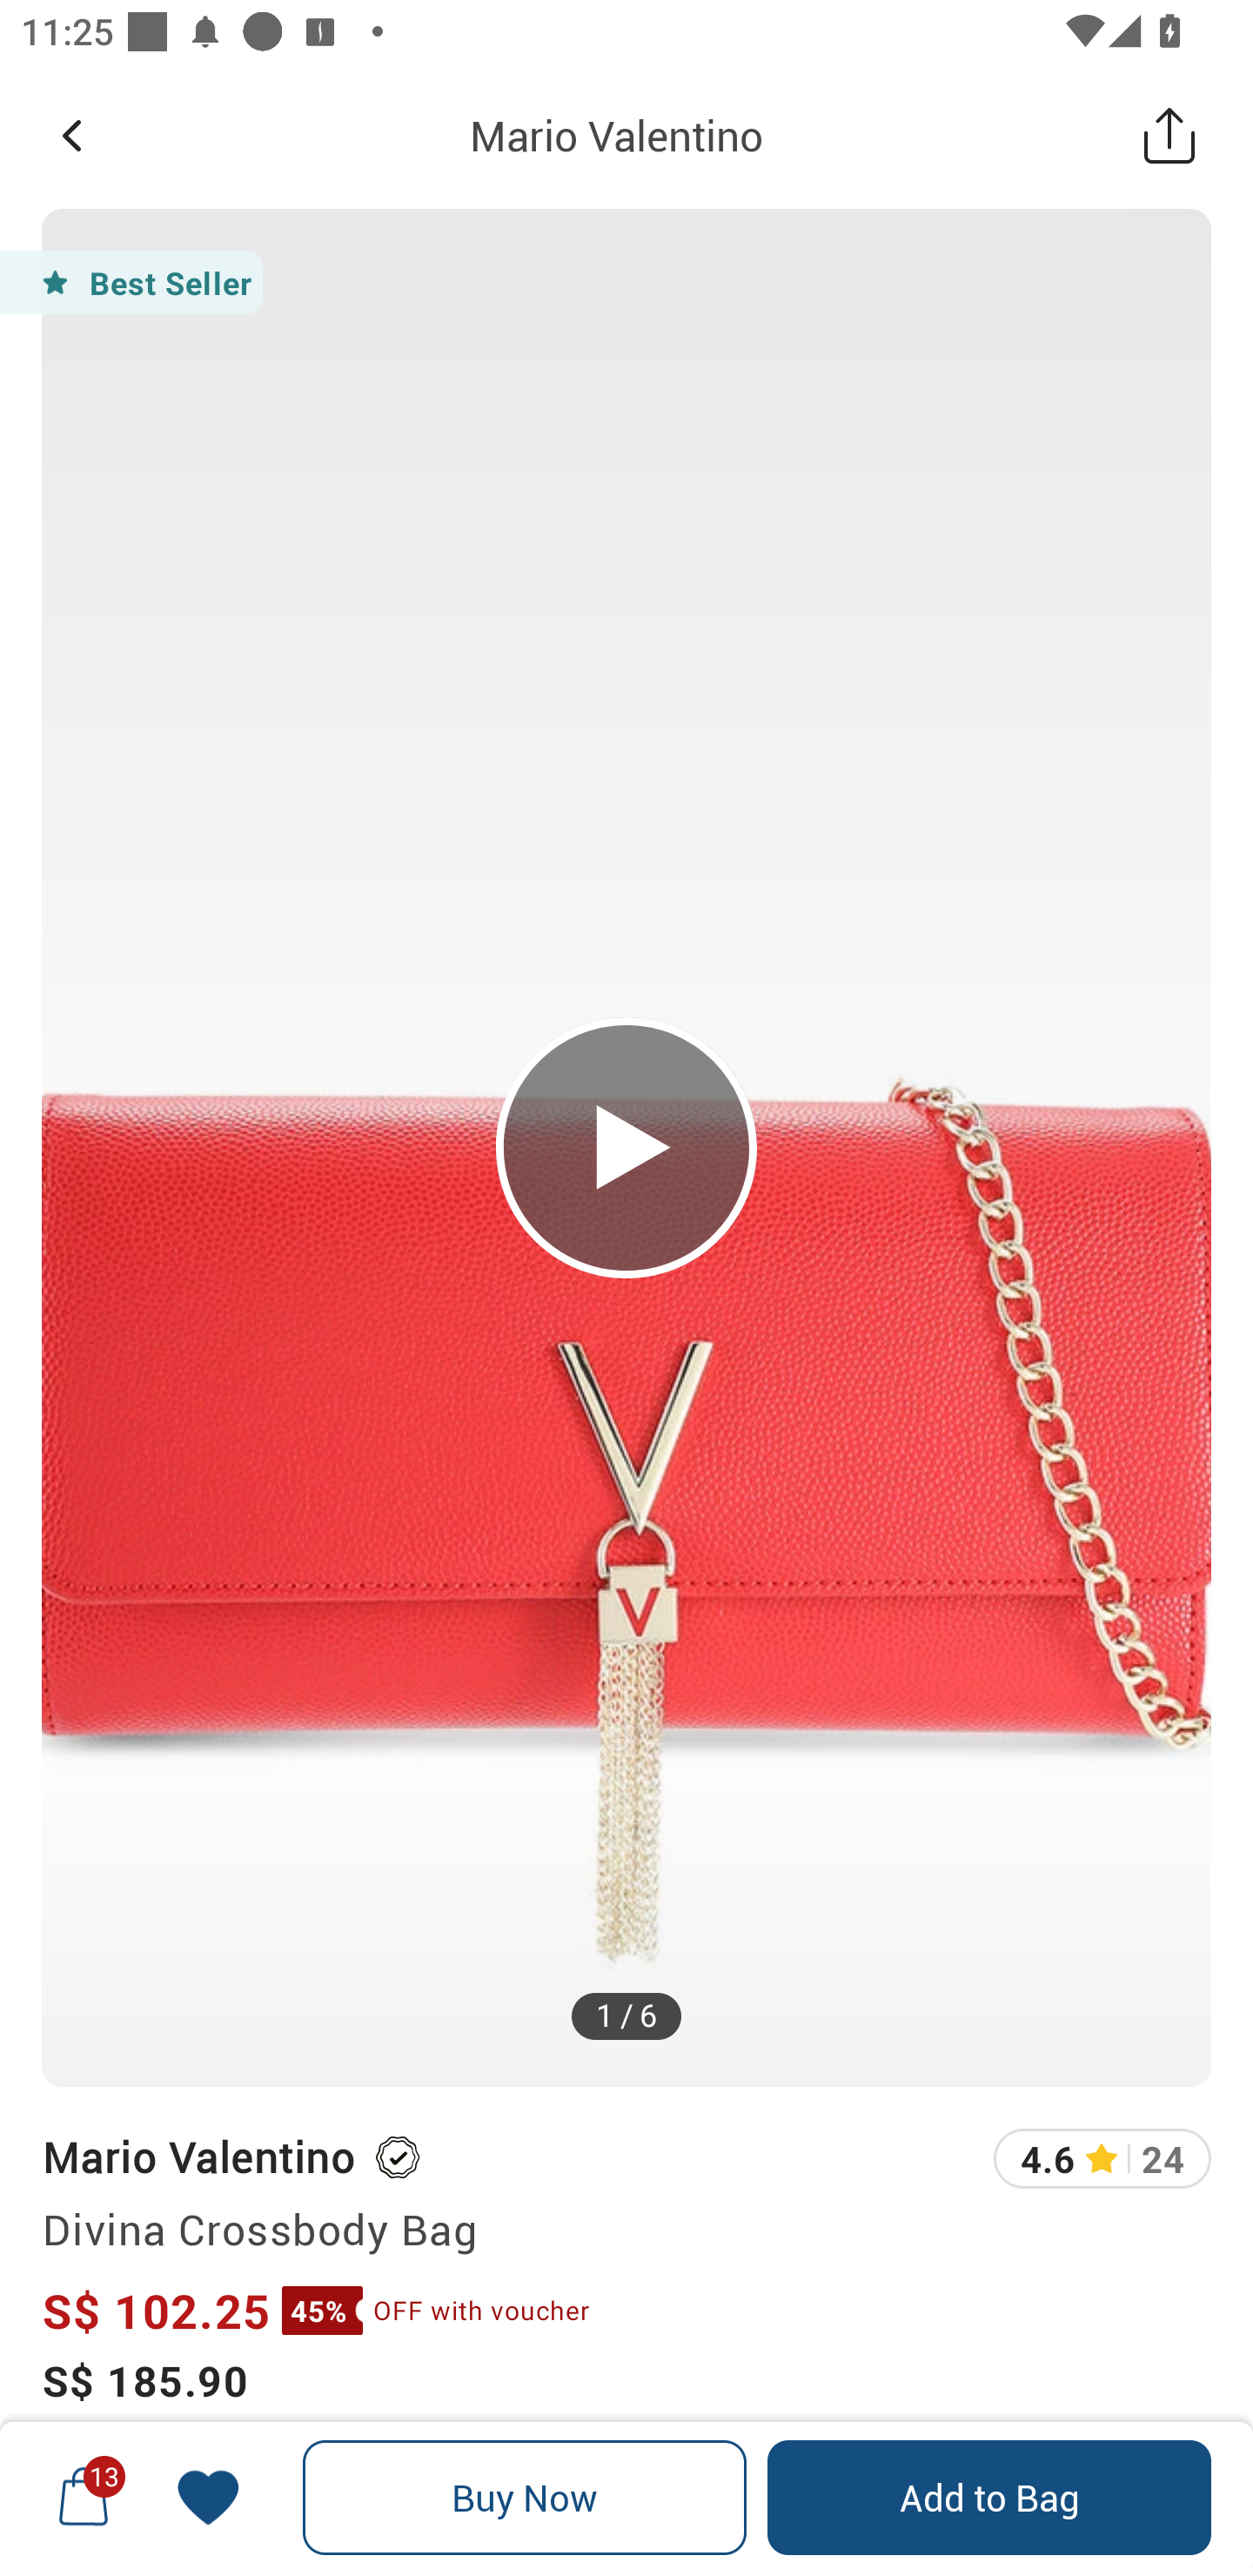  Describe the element at coordinates (198, 2156) in the screenshot. I see `Mario Valentino` at that location.